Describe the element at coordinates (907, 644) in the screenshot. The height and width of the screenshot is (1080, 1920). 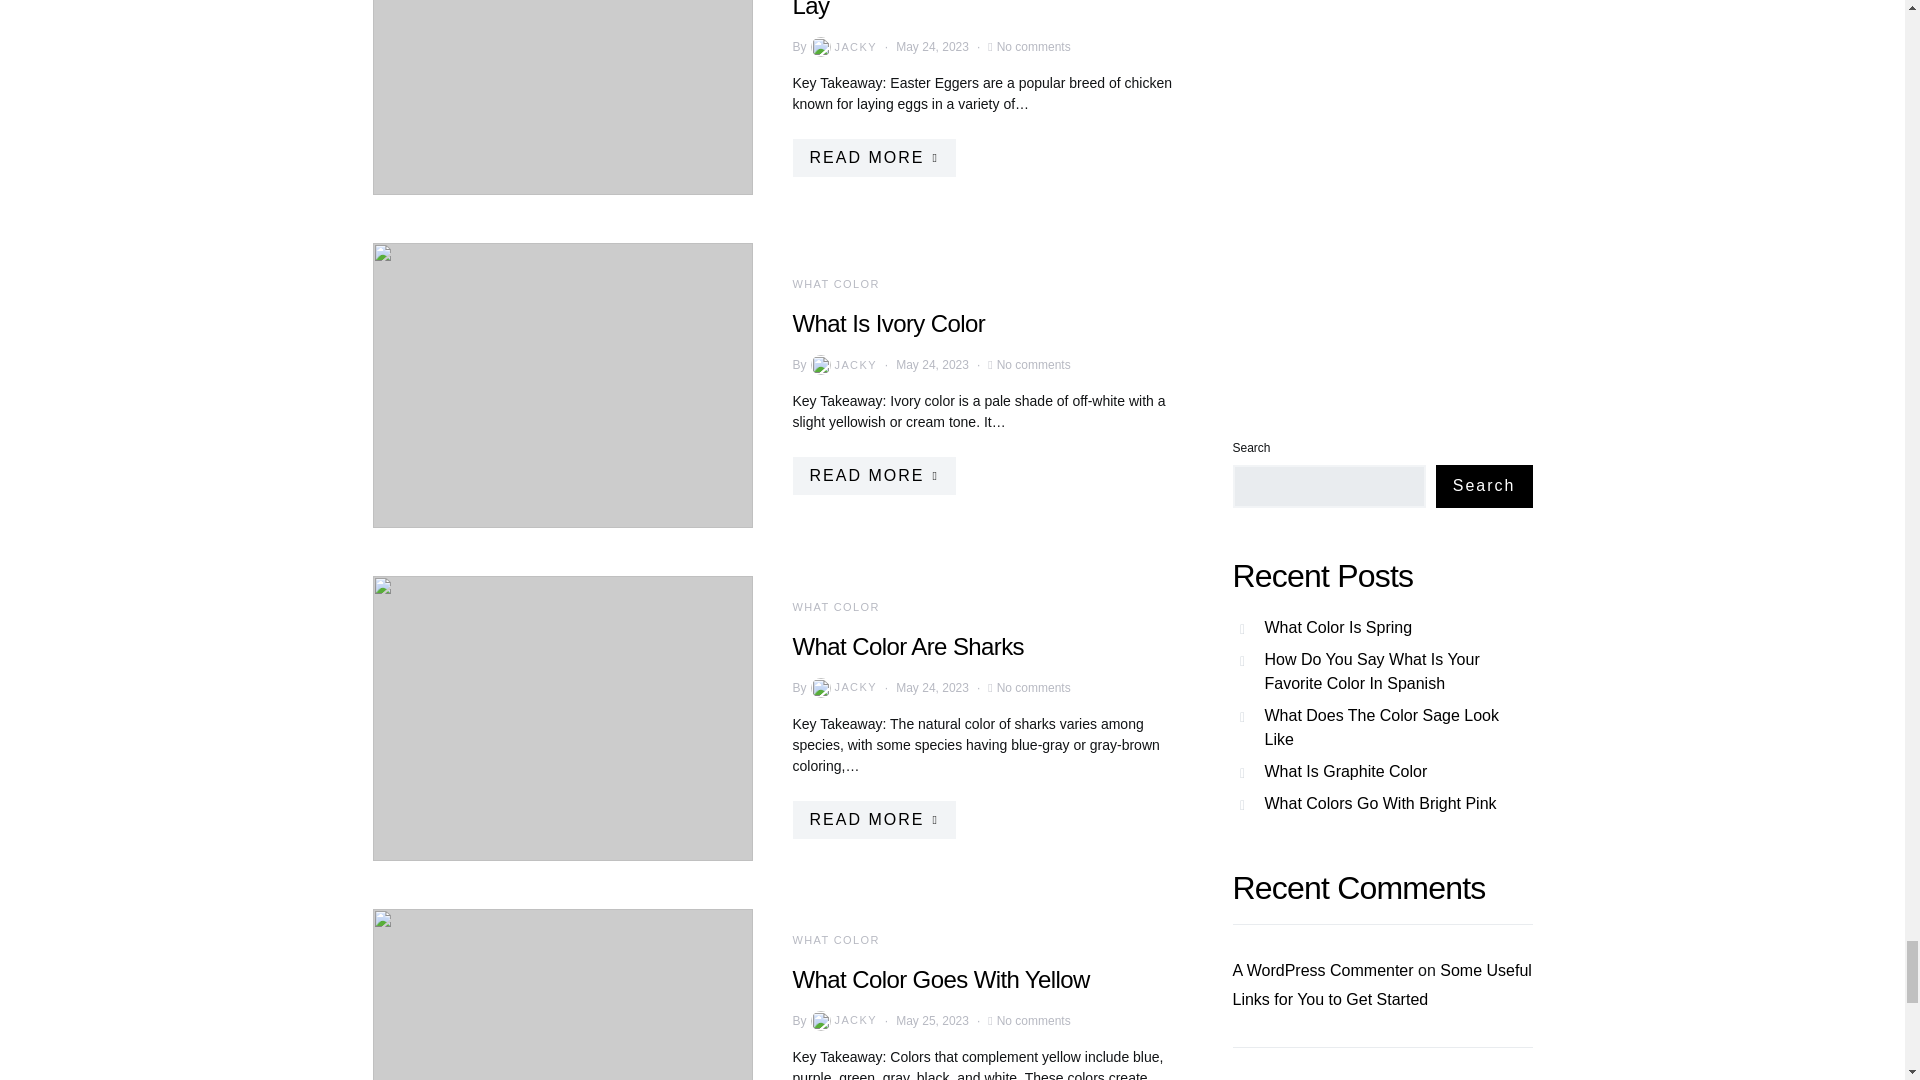
I see `What Color Are Sharks` at that location.